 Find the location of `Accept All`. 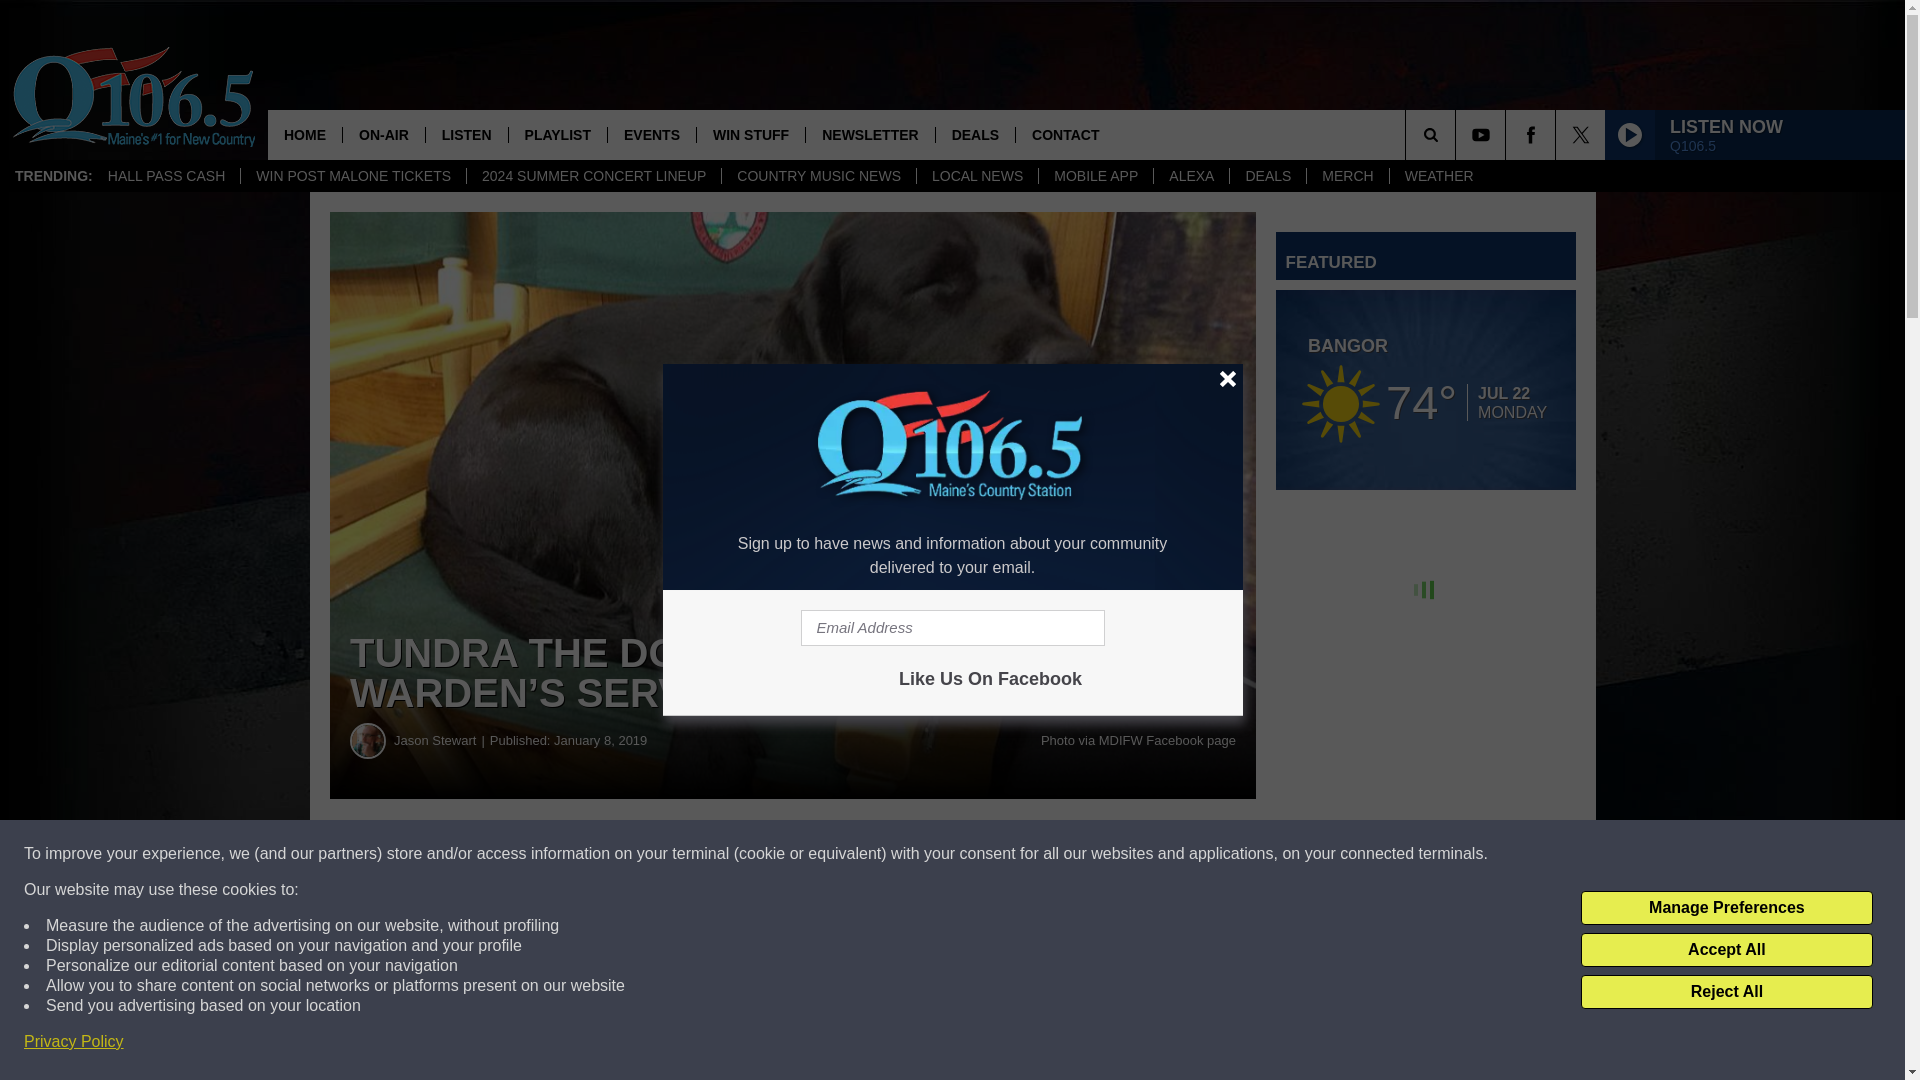

Accept All is located at coordinates (1726, 950).